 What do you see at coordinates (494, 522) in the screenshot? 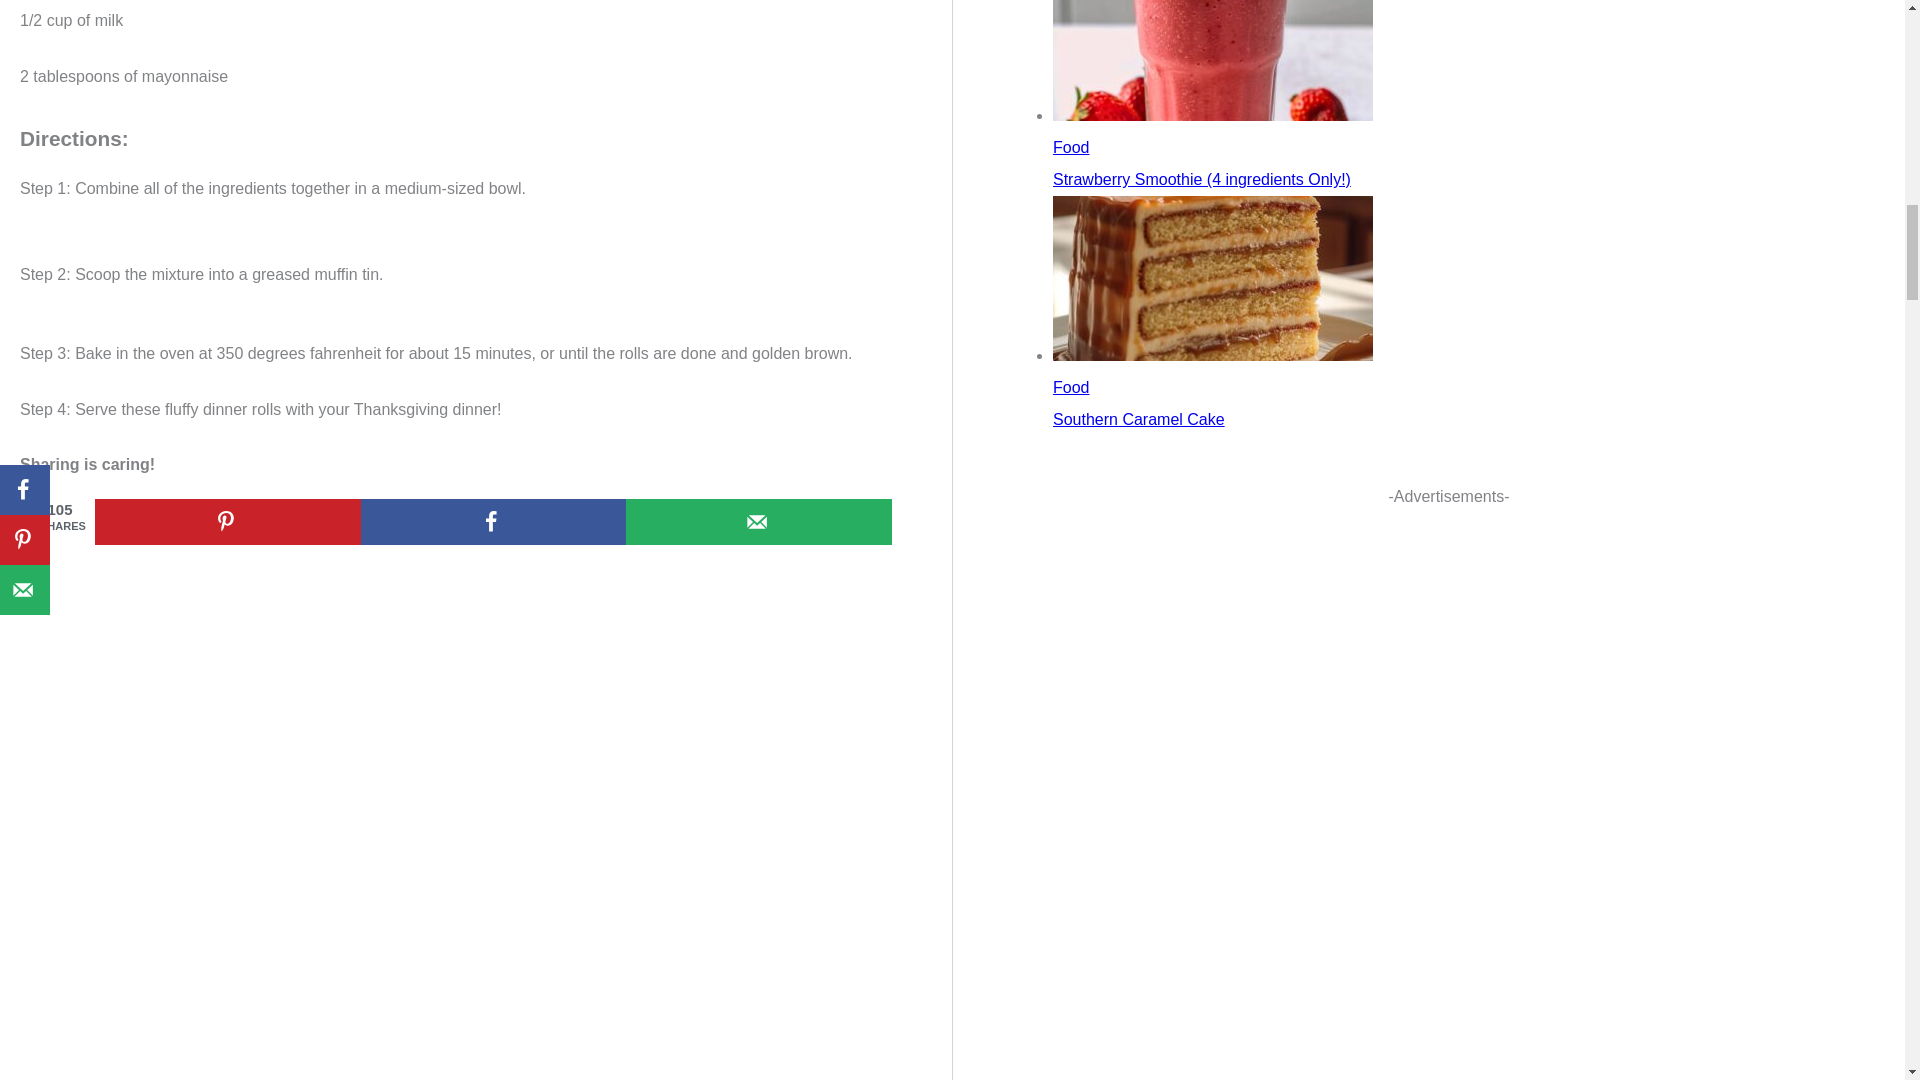
I see `Share on Facebook` at bounding box center [494, 522].